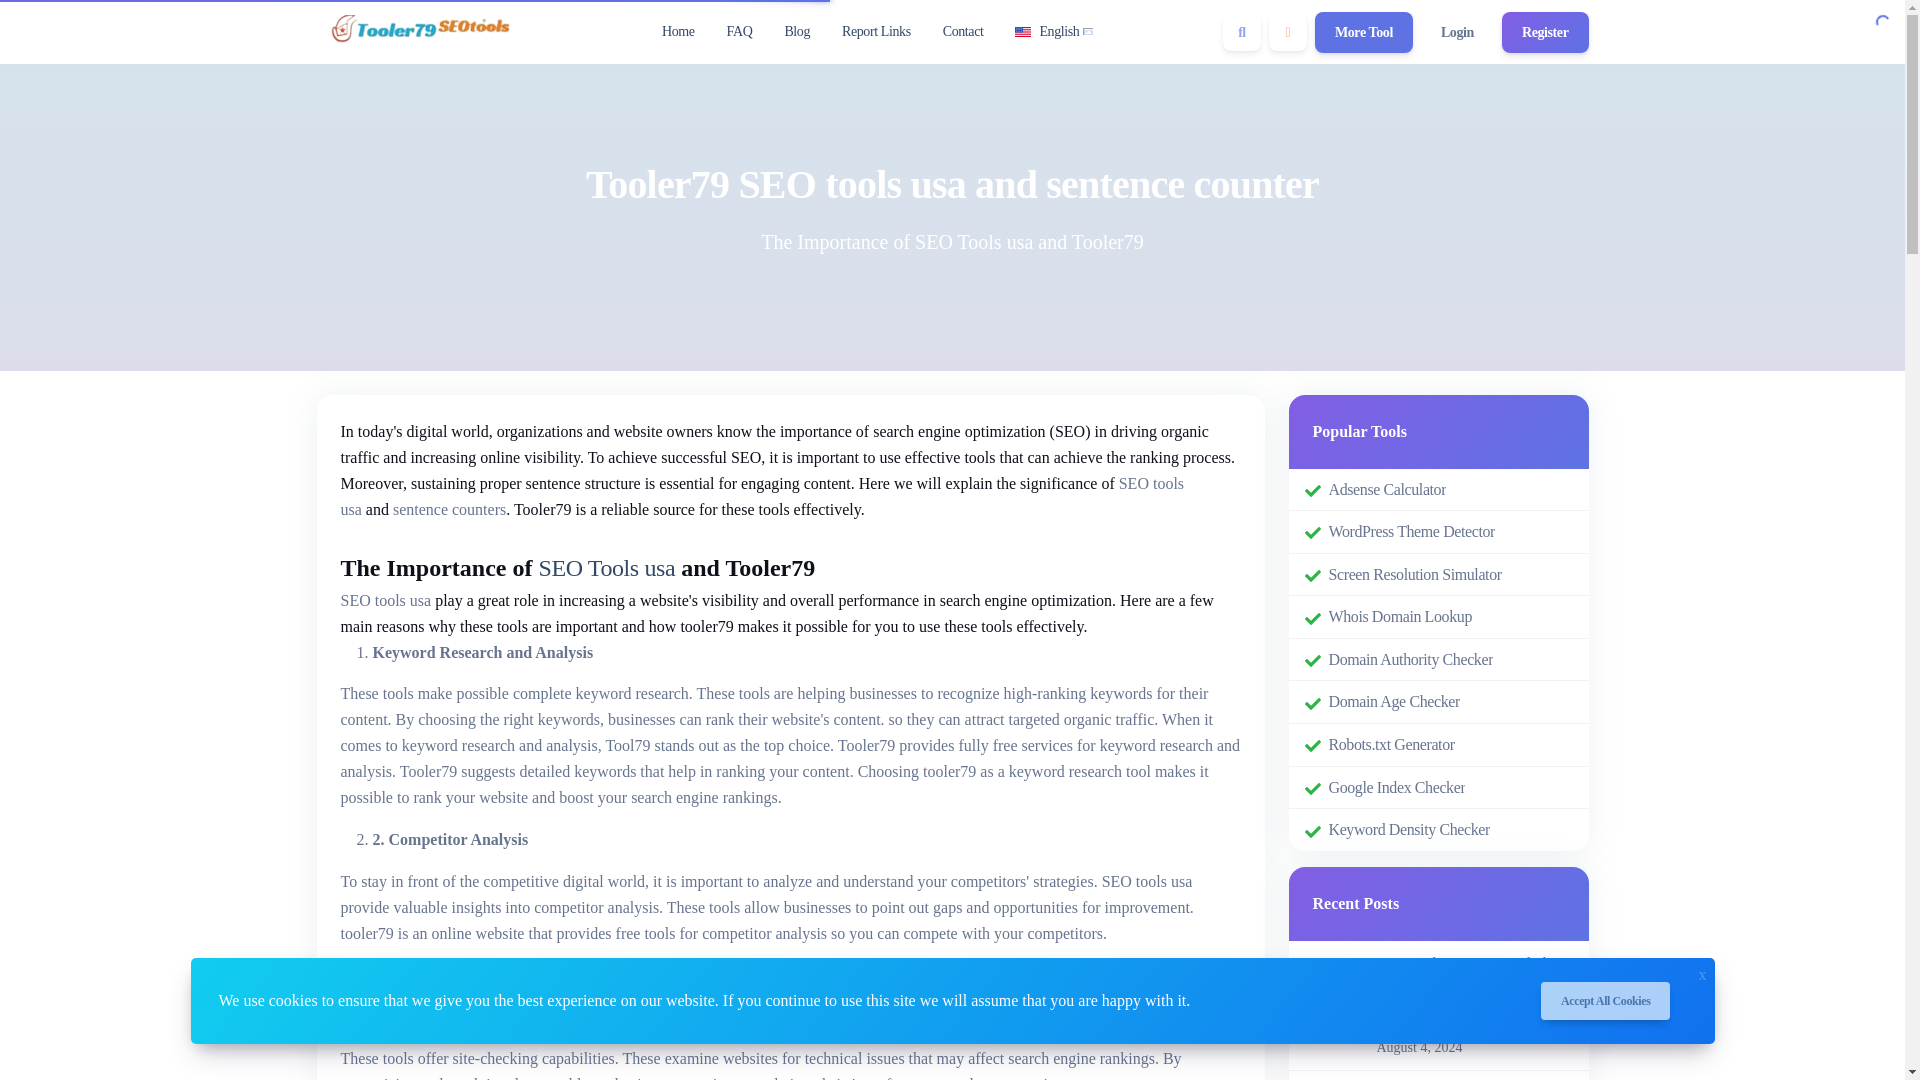 The width and height of the screenshot is (1920, 1080). Describe the element at coordinates (1414, 574) in the screenshot. I see `Screen Resolution Simulator` at that location.